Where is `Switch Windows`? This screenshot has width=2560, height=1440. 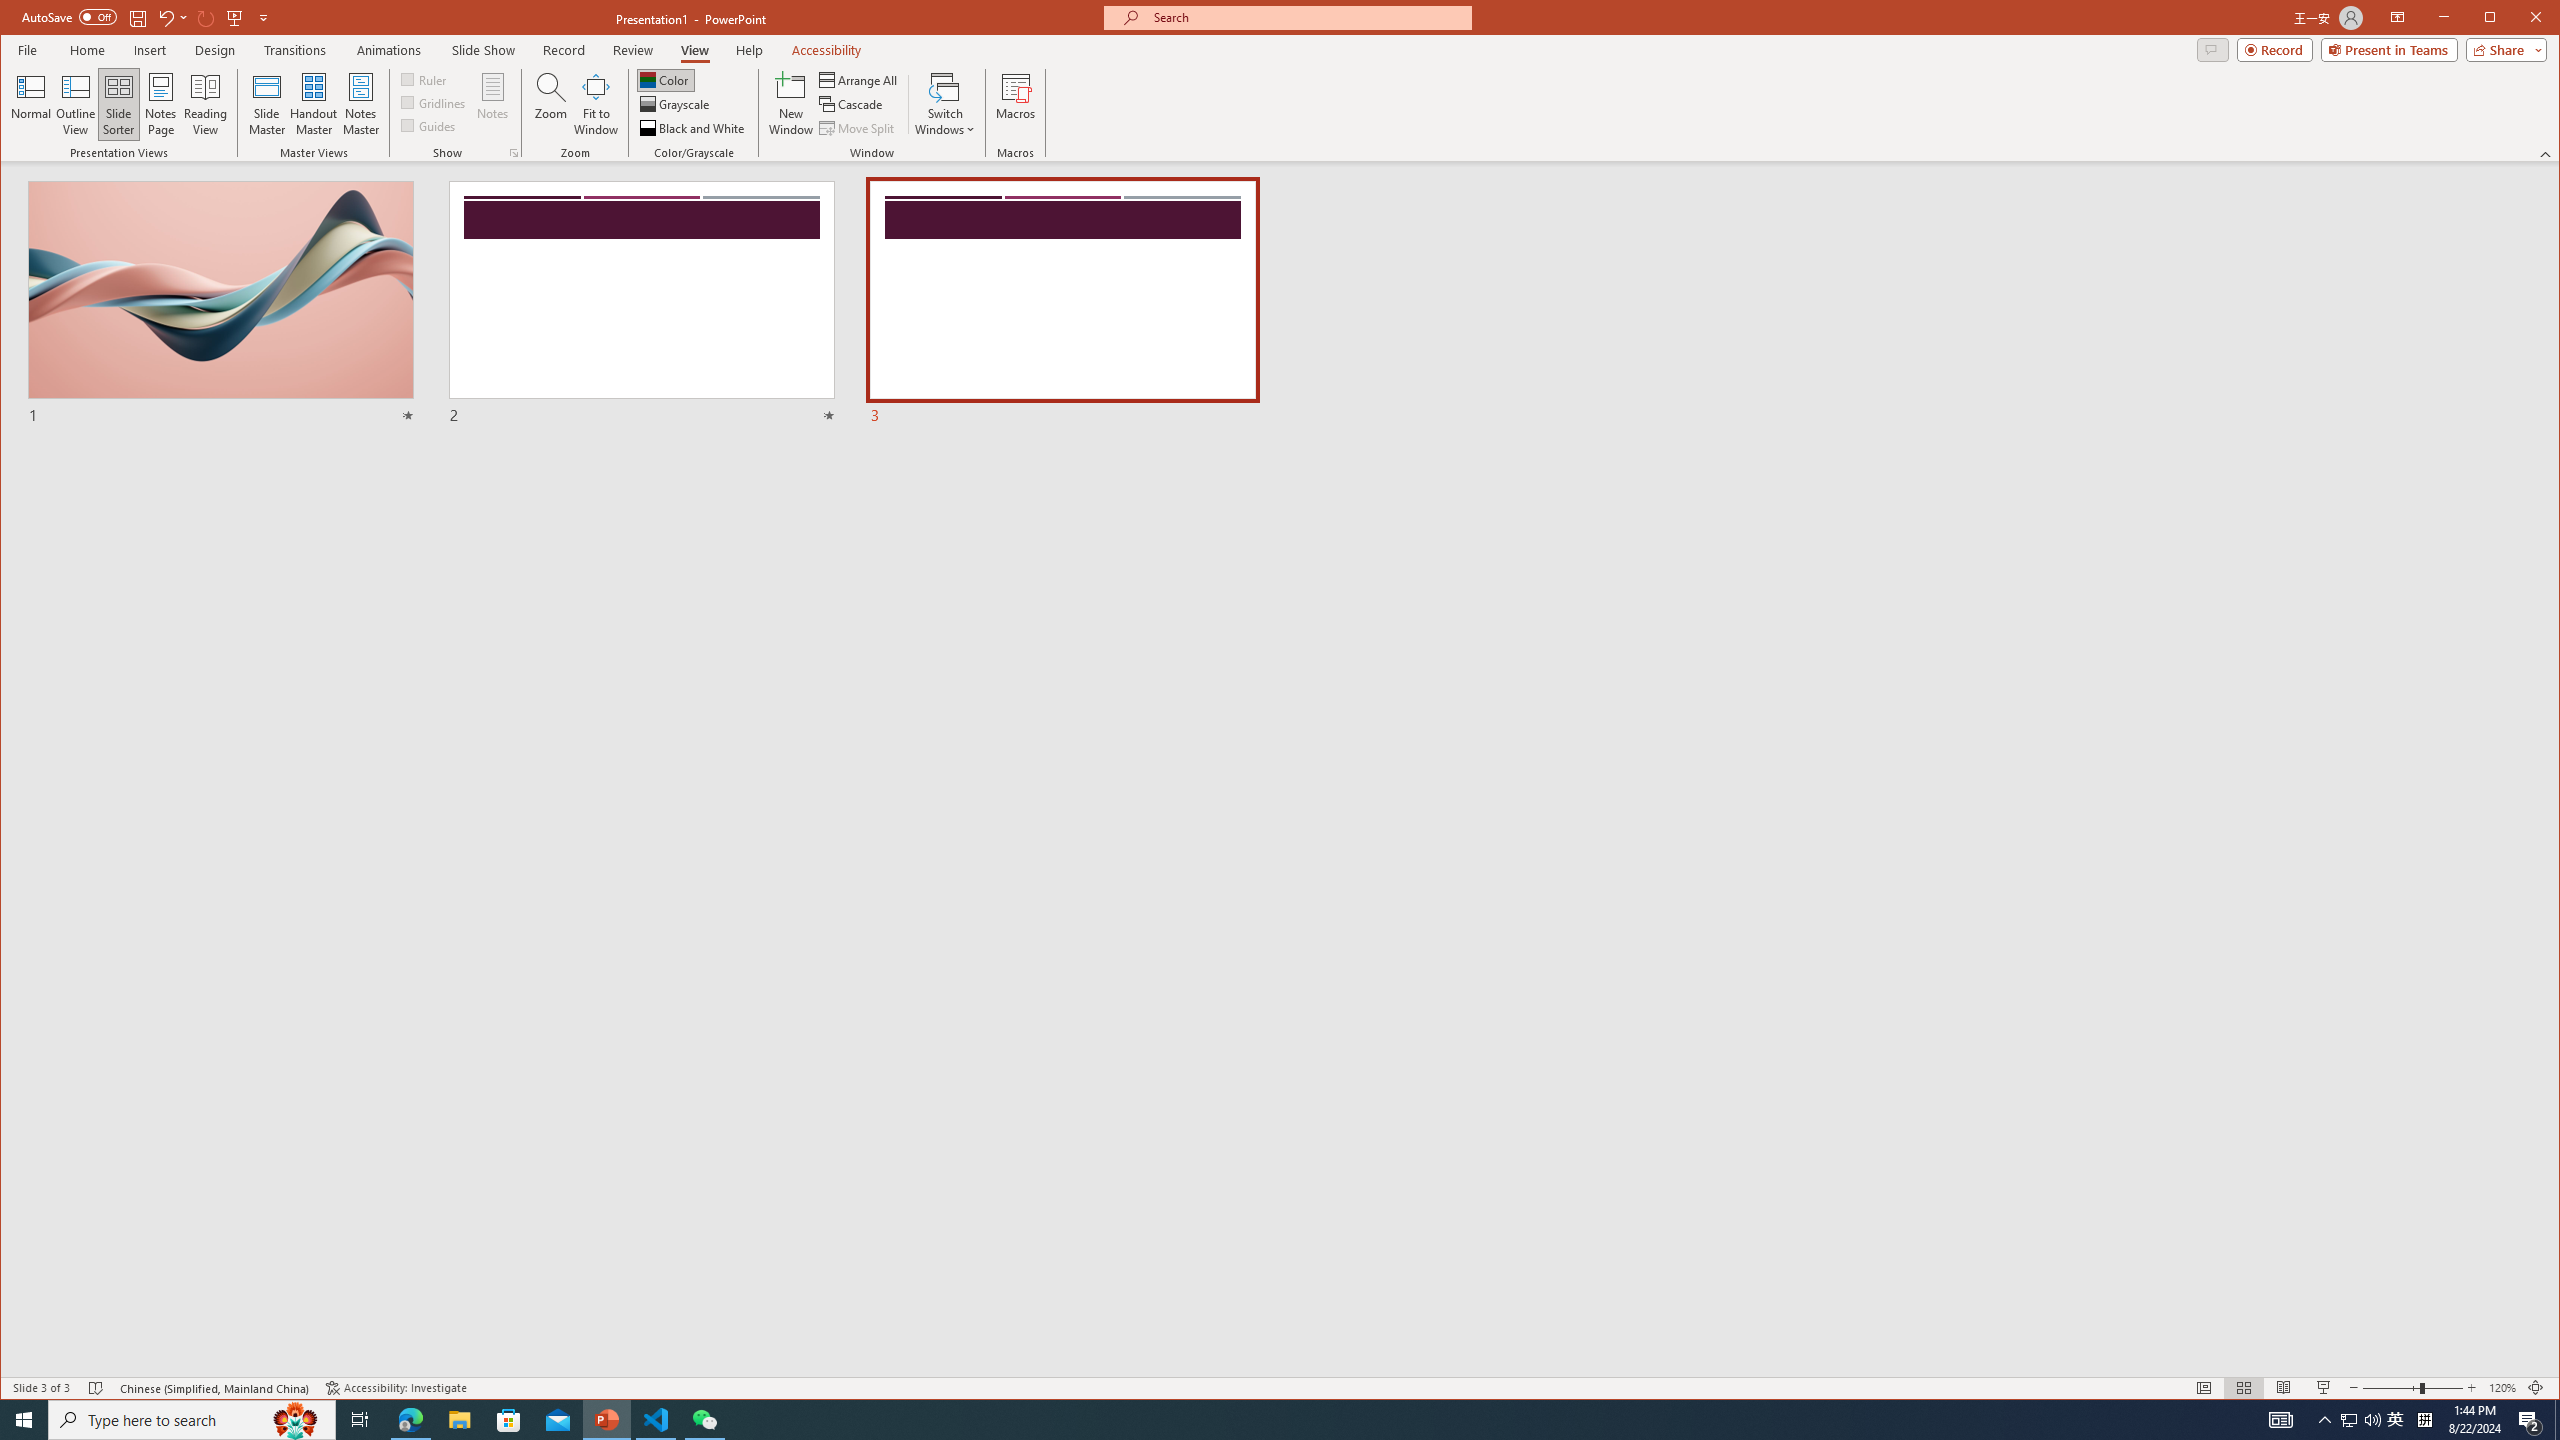 Switch Windows is located at coordinates (945, 104).